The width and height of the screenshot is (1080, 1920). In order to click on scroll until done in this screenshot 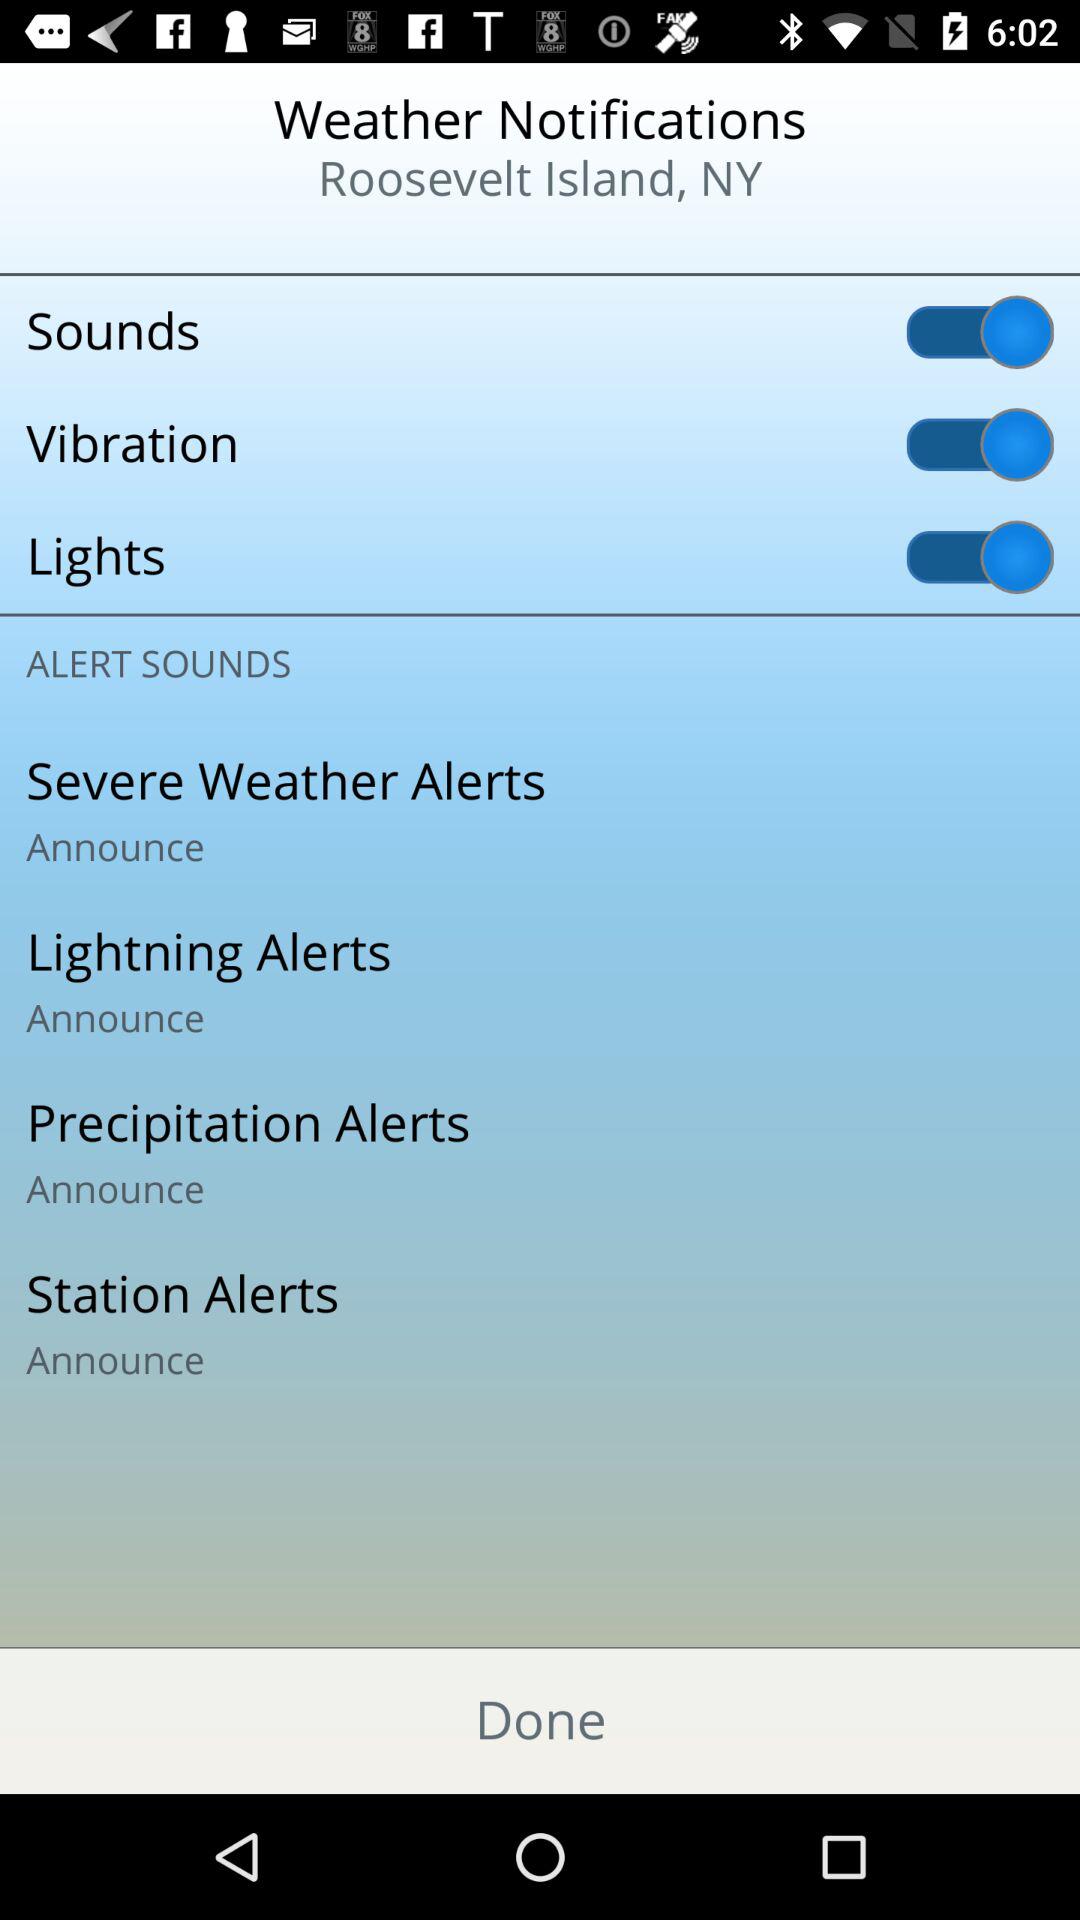, I will do `click(540, 1720)`.